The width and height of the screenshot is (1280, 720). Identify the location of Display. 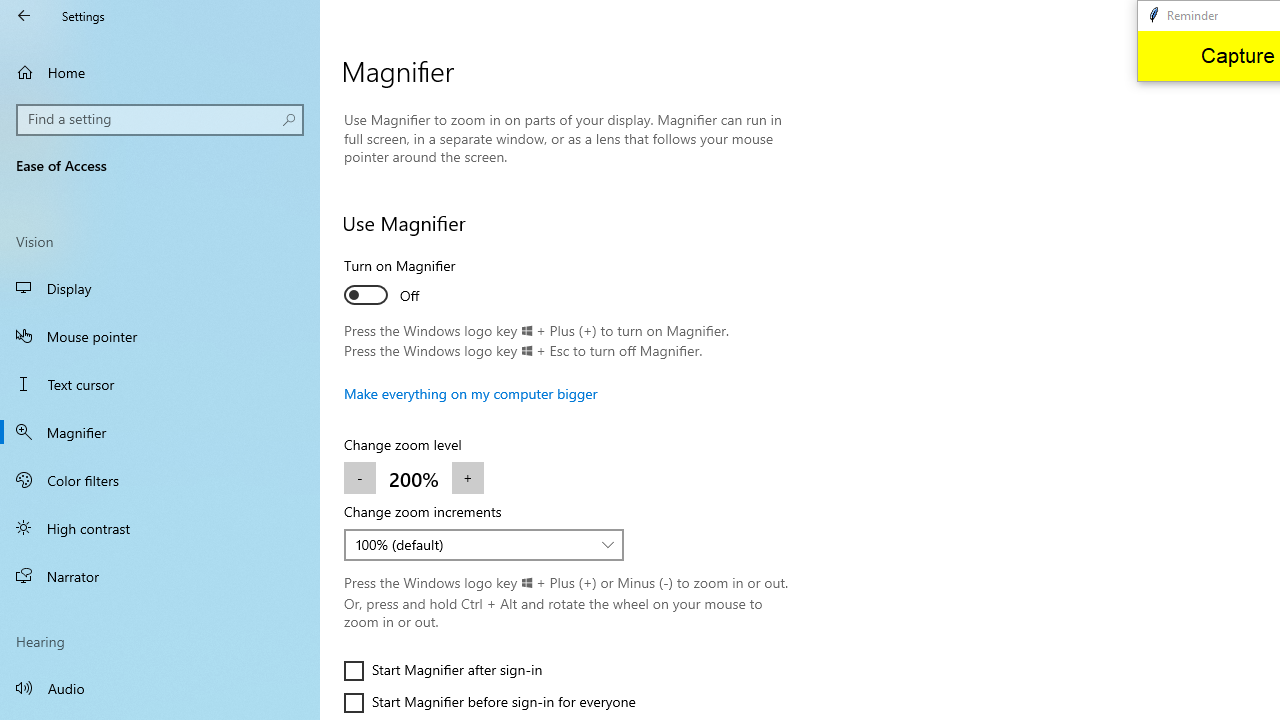
(160, 288).